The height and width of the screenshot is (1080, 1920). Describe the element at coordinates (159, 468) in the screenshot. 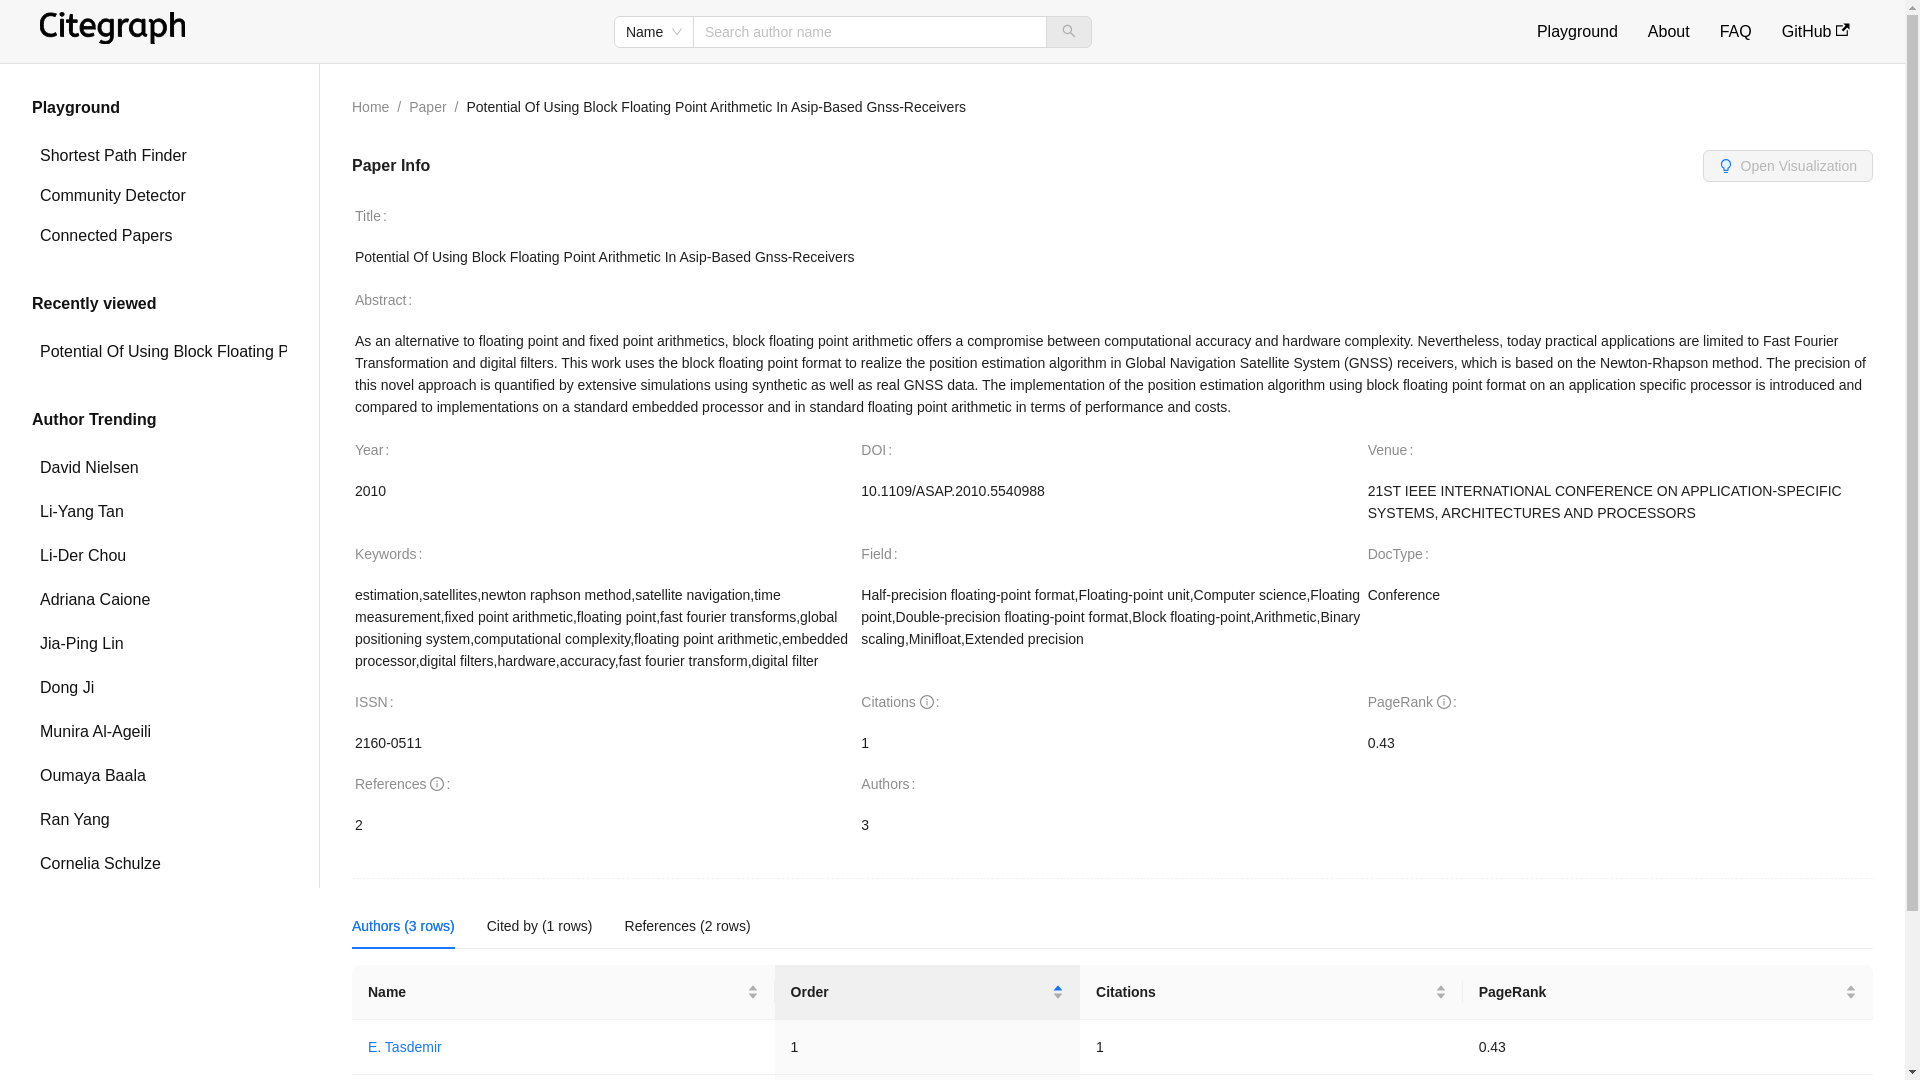

I see `David Nielsen` at that location.